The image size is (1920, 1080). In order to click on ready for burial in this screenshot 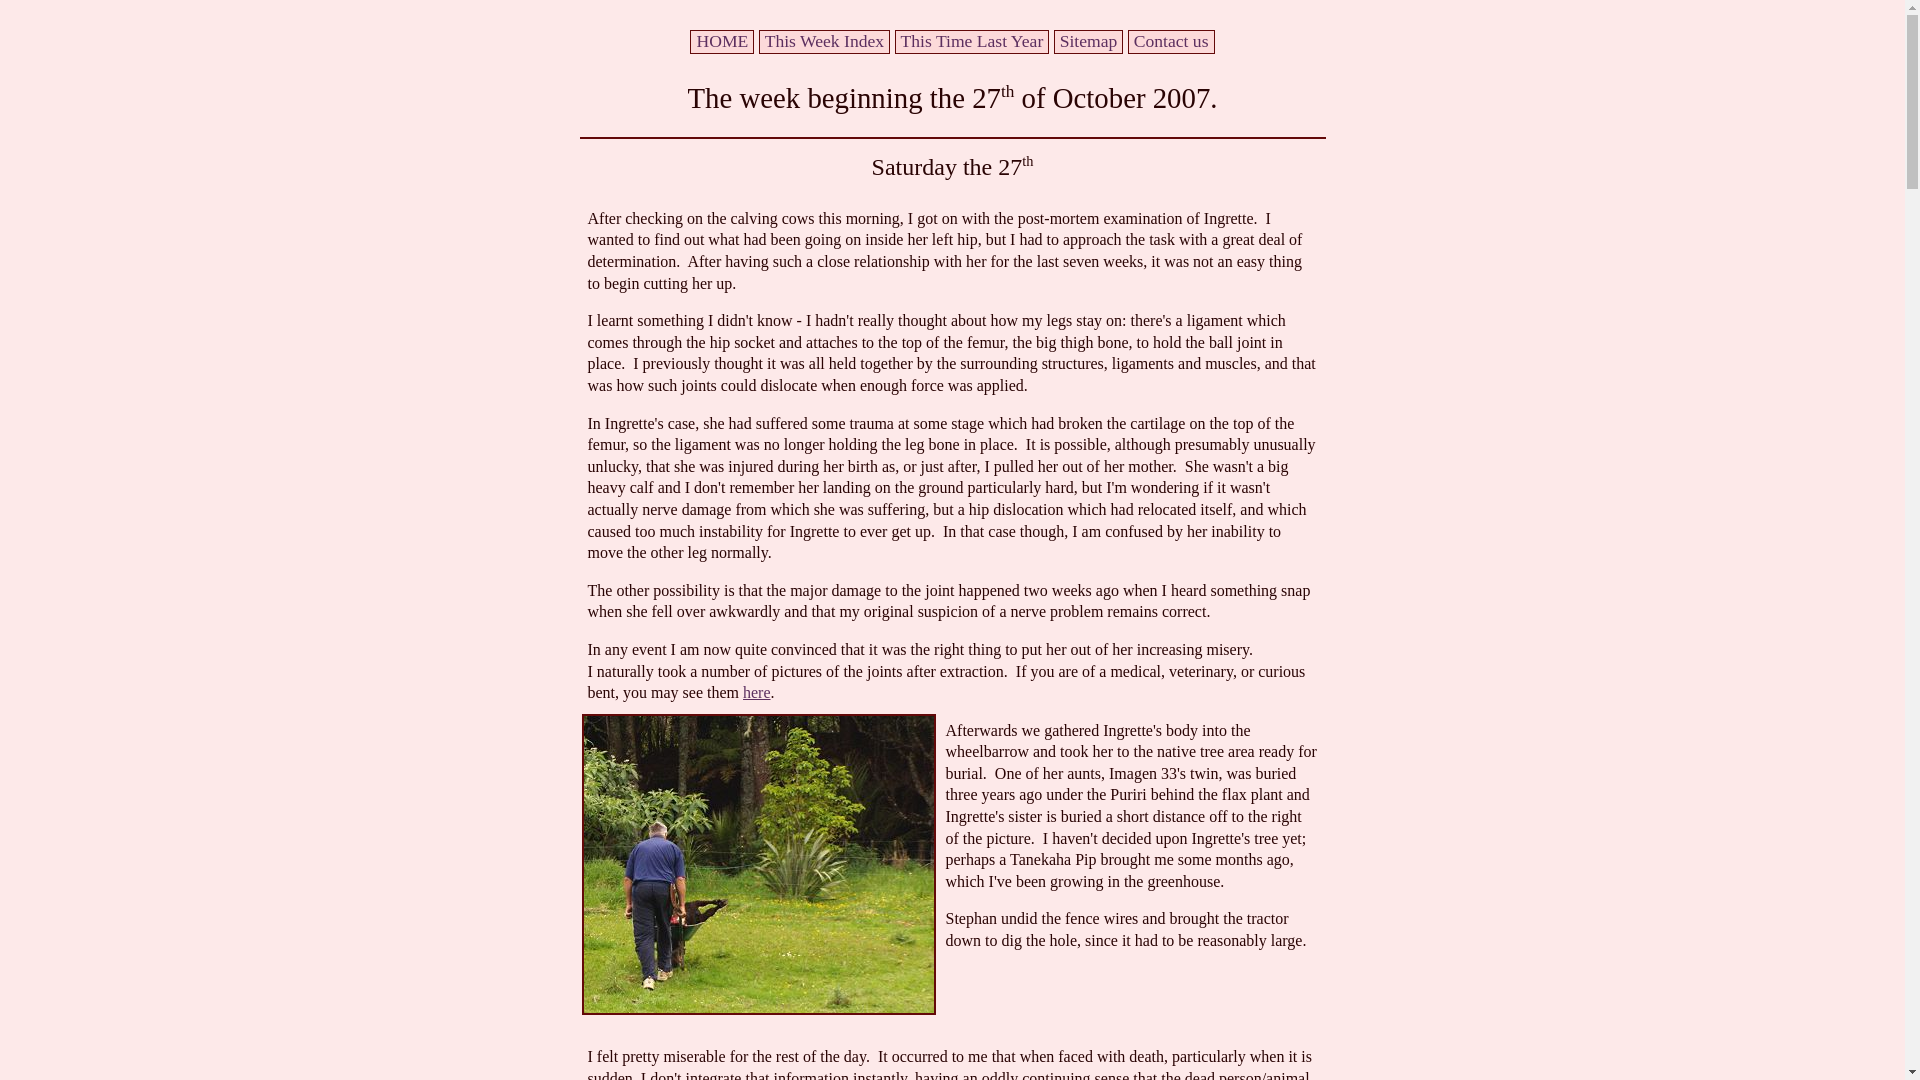, I will do `click(758, 864)`.